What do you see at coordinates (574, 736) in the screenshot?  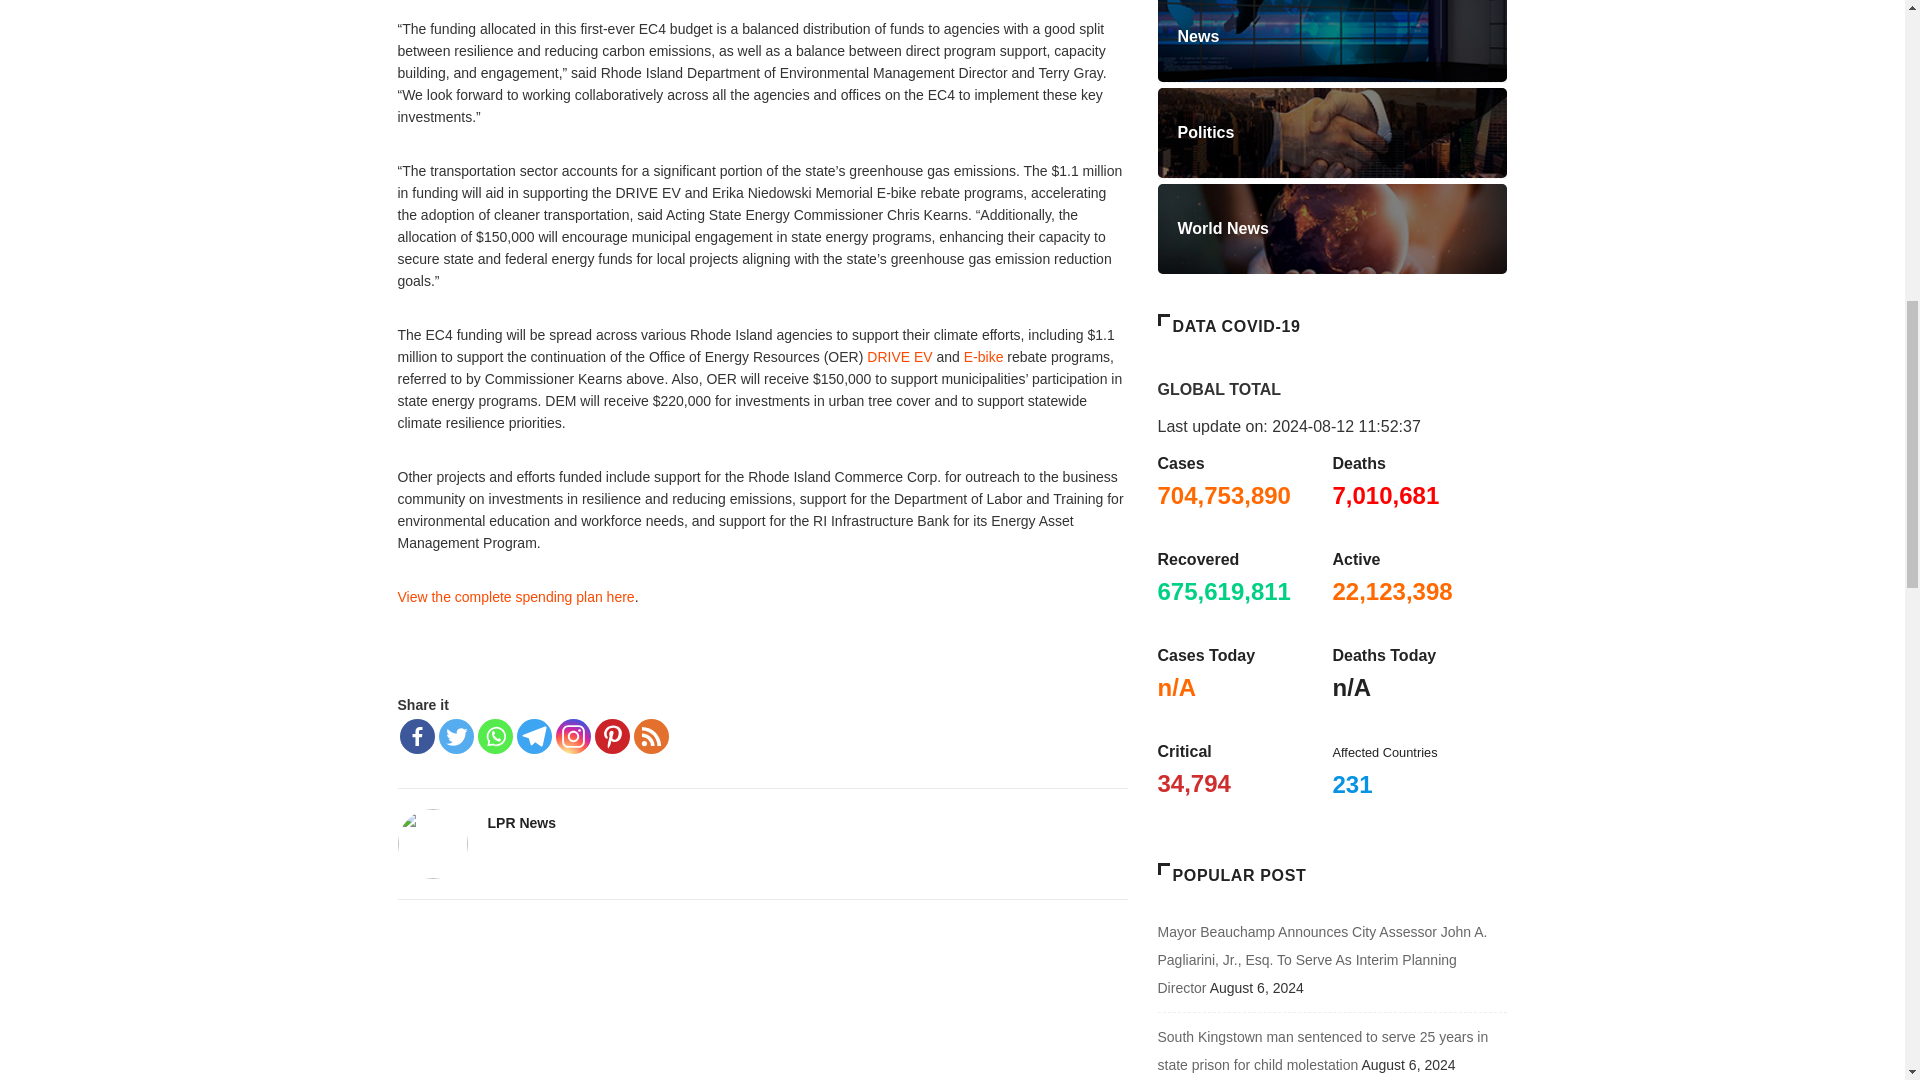 I see `Instagram` at bounding box center [574, 736].